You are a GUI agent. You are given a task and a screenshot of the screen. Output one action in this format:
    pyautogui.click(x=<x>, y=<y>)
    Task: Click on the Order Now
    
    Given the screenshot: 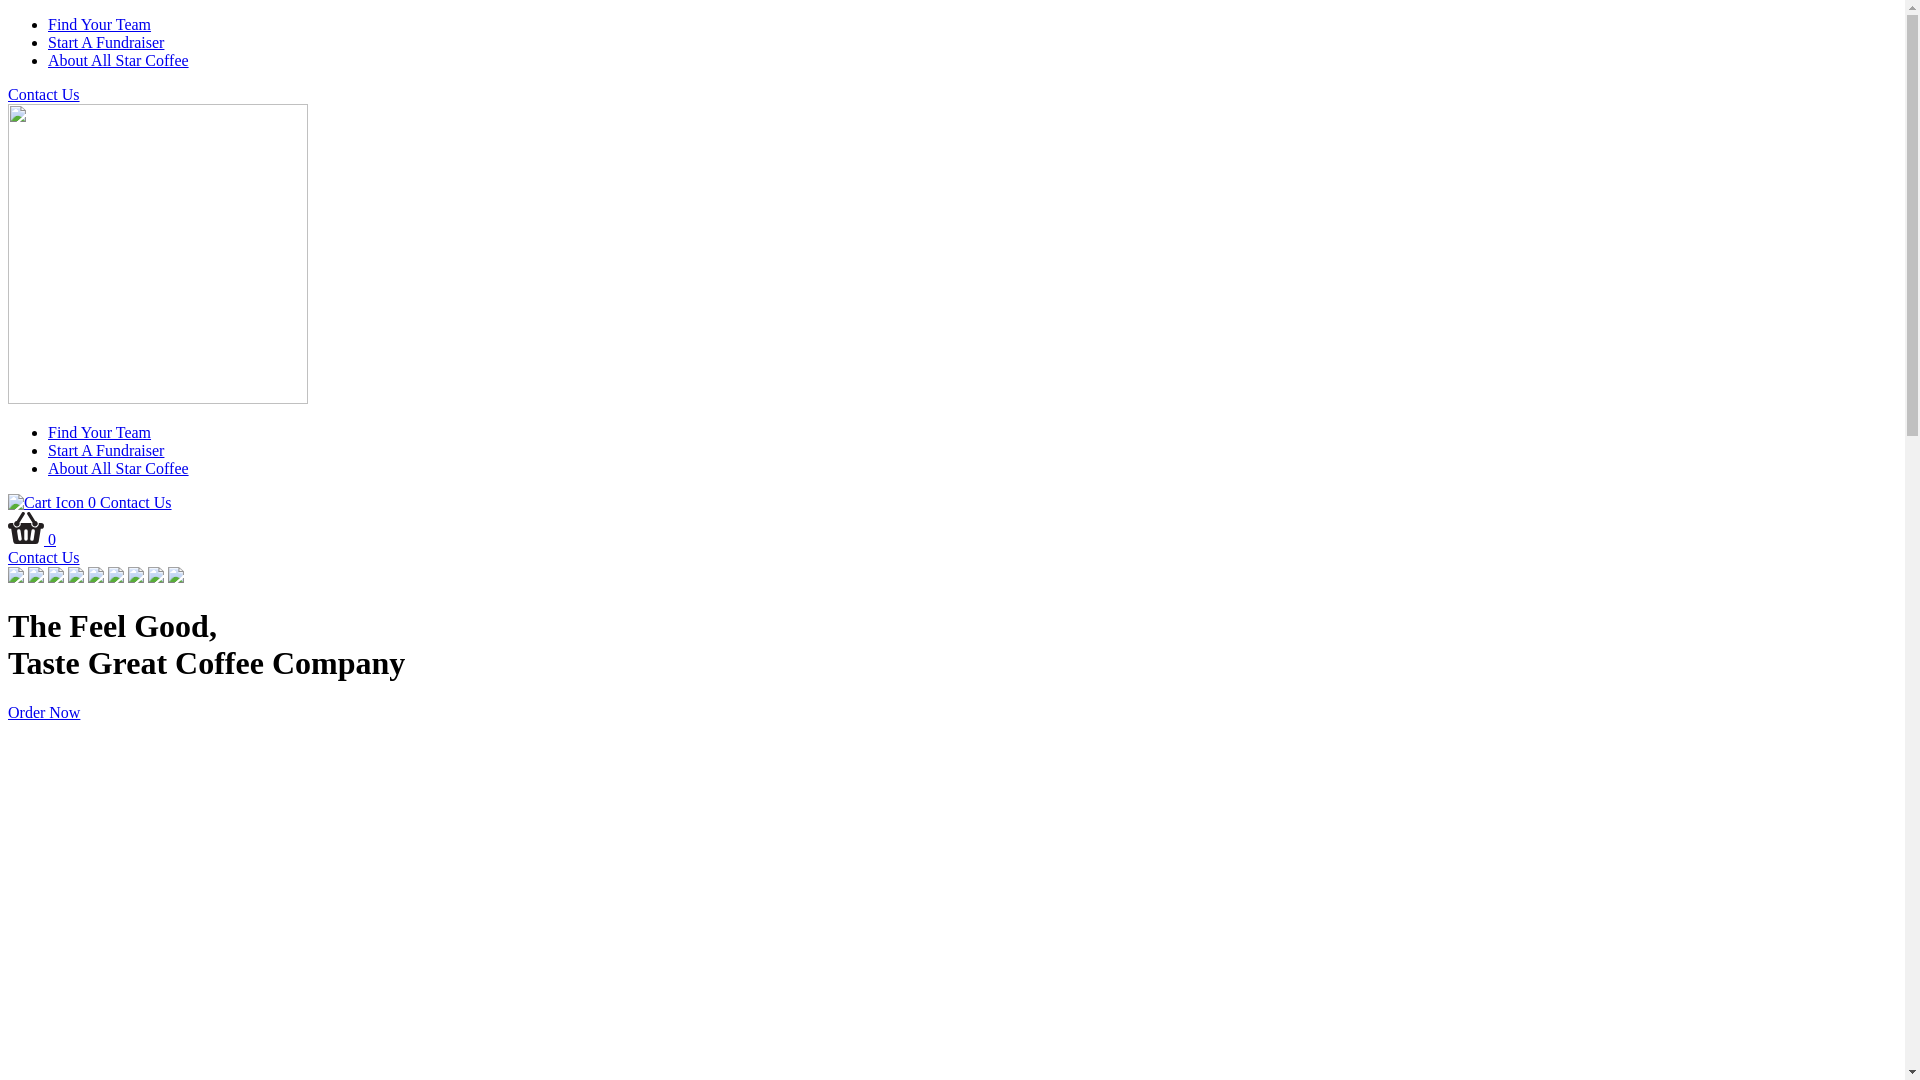 What is the action you would take?
    pyautogui.click(x=44, y=712)
    